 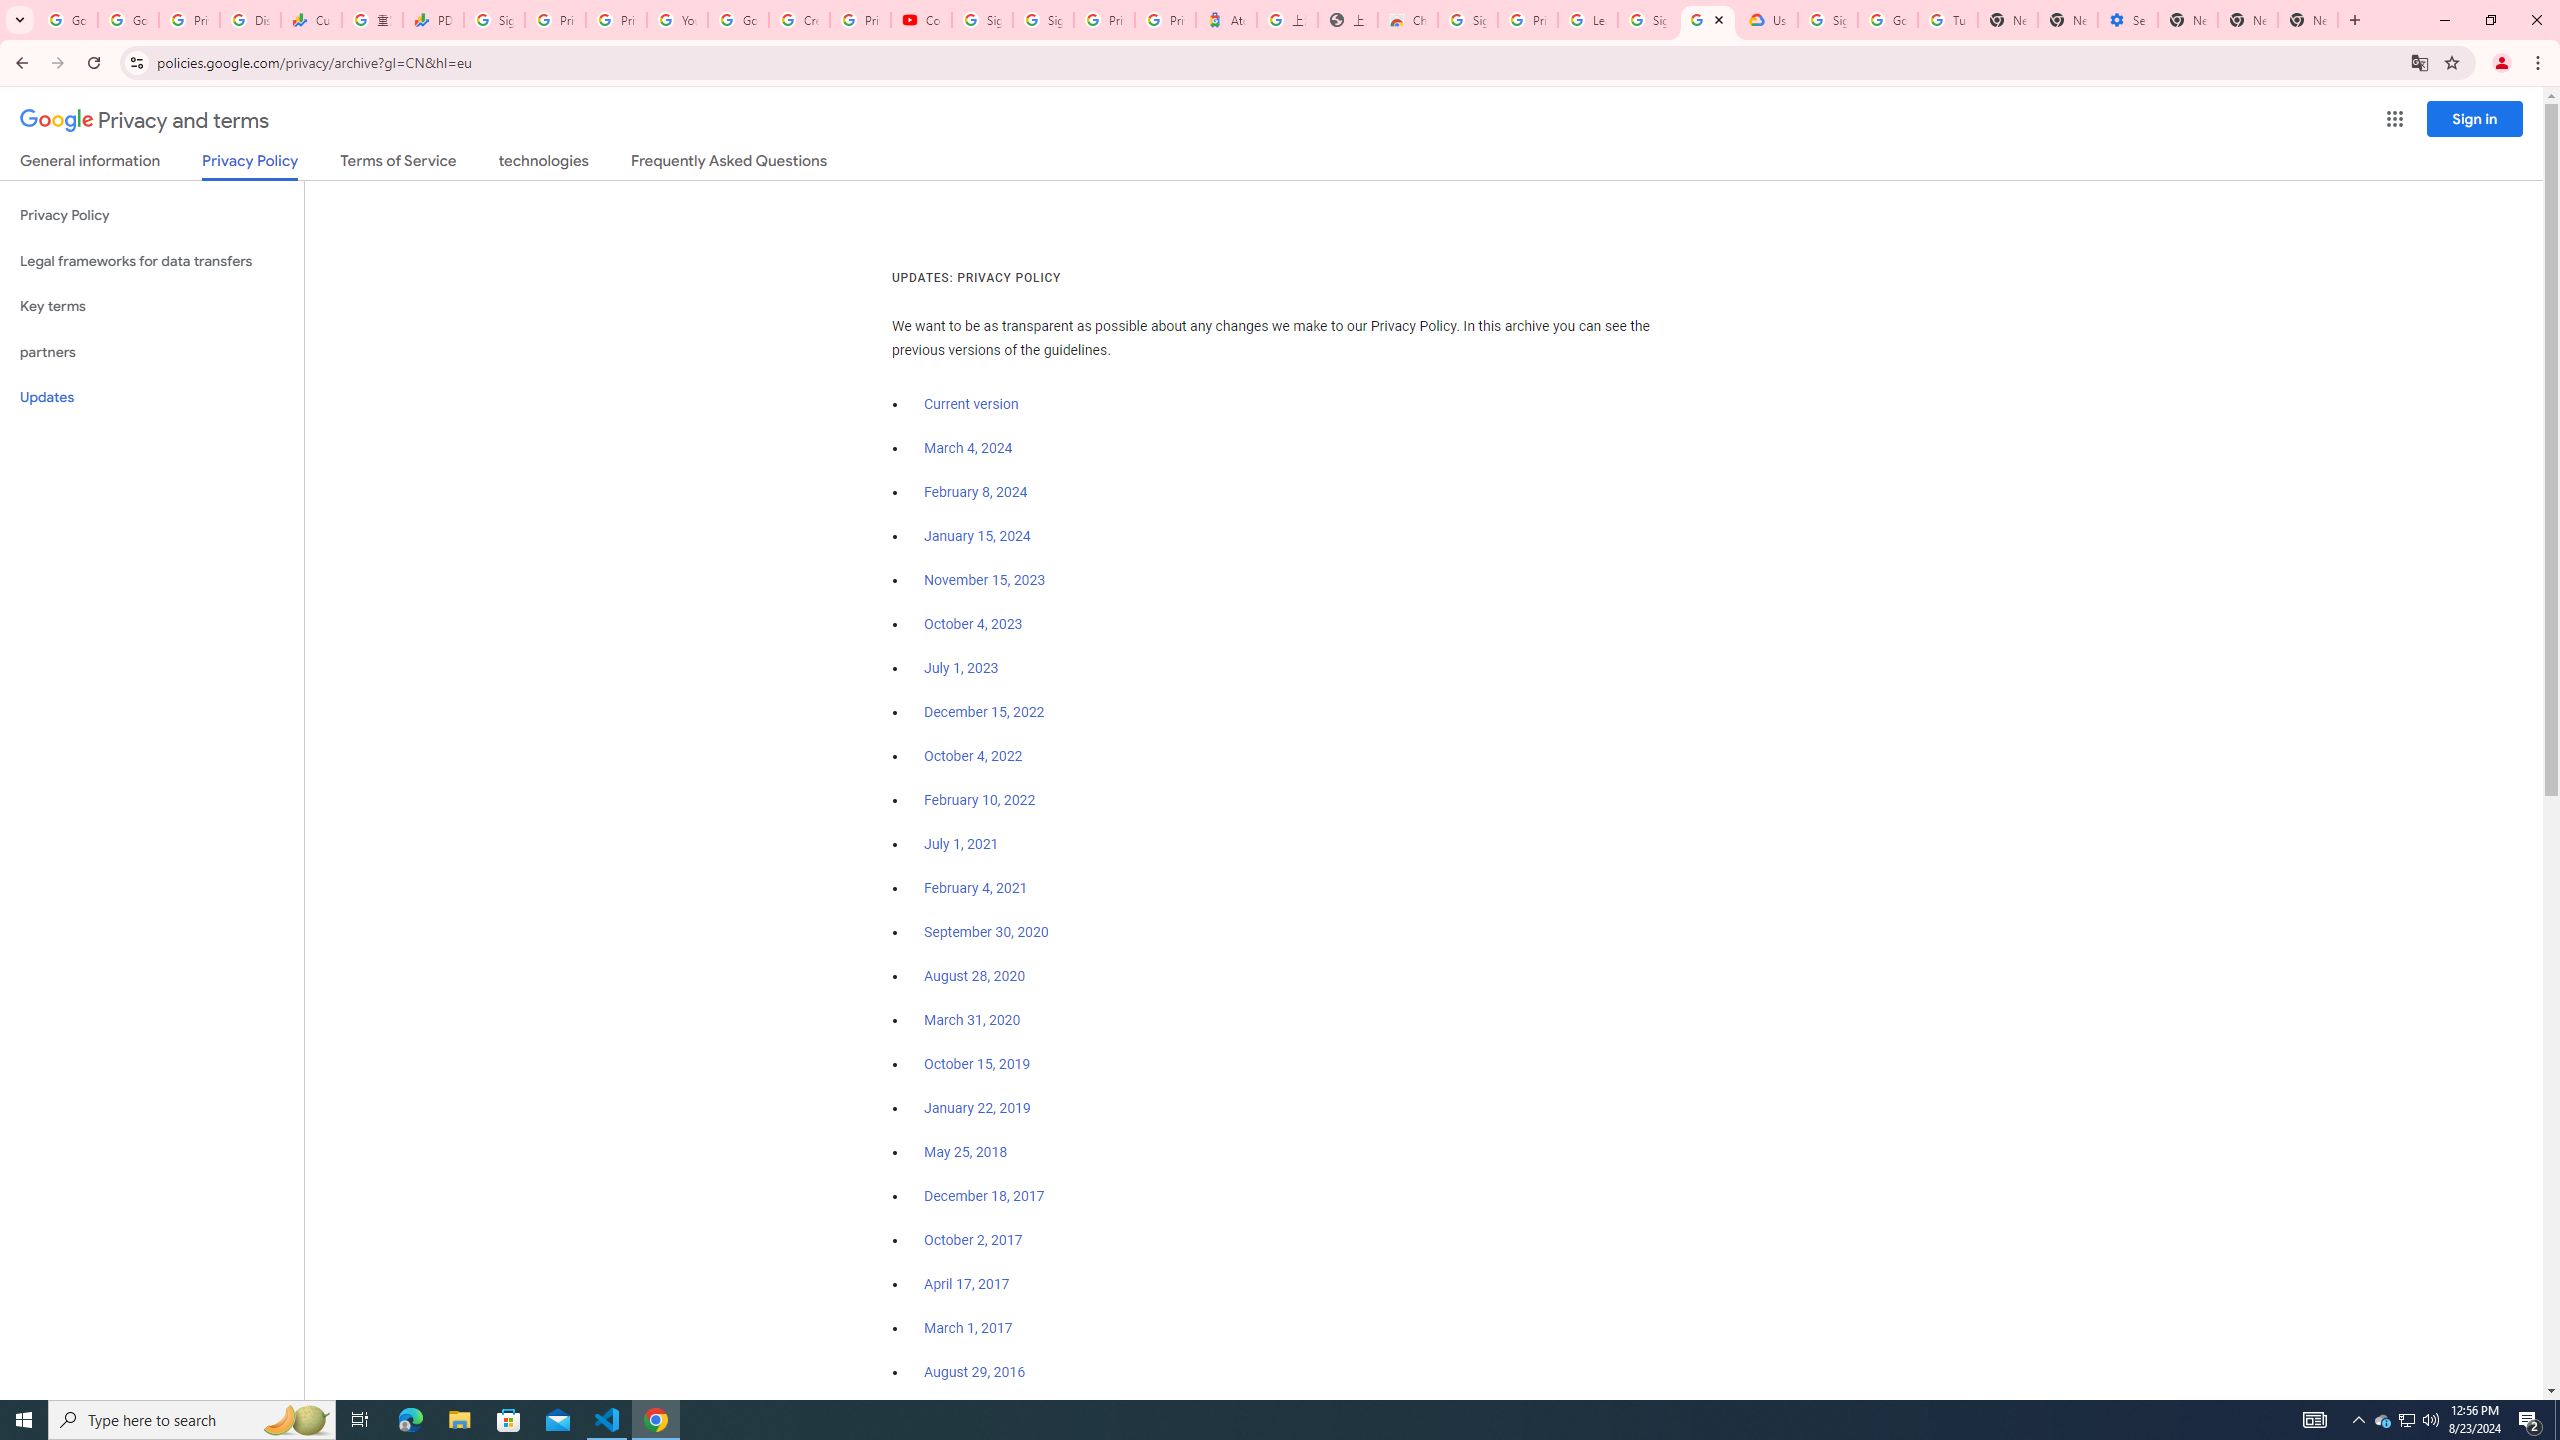 I want to click on Google Apps, so click(x=2394, y=119).